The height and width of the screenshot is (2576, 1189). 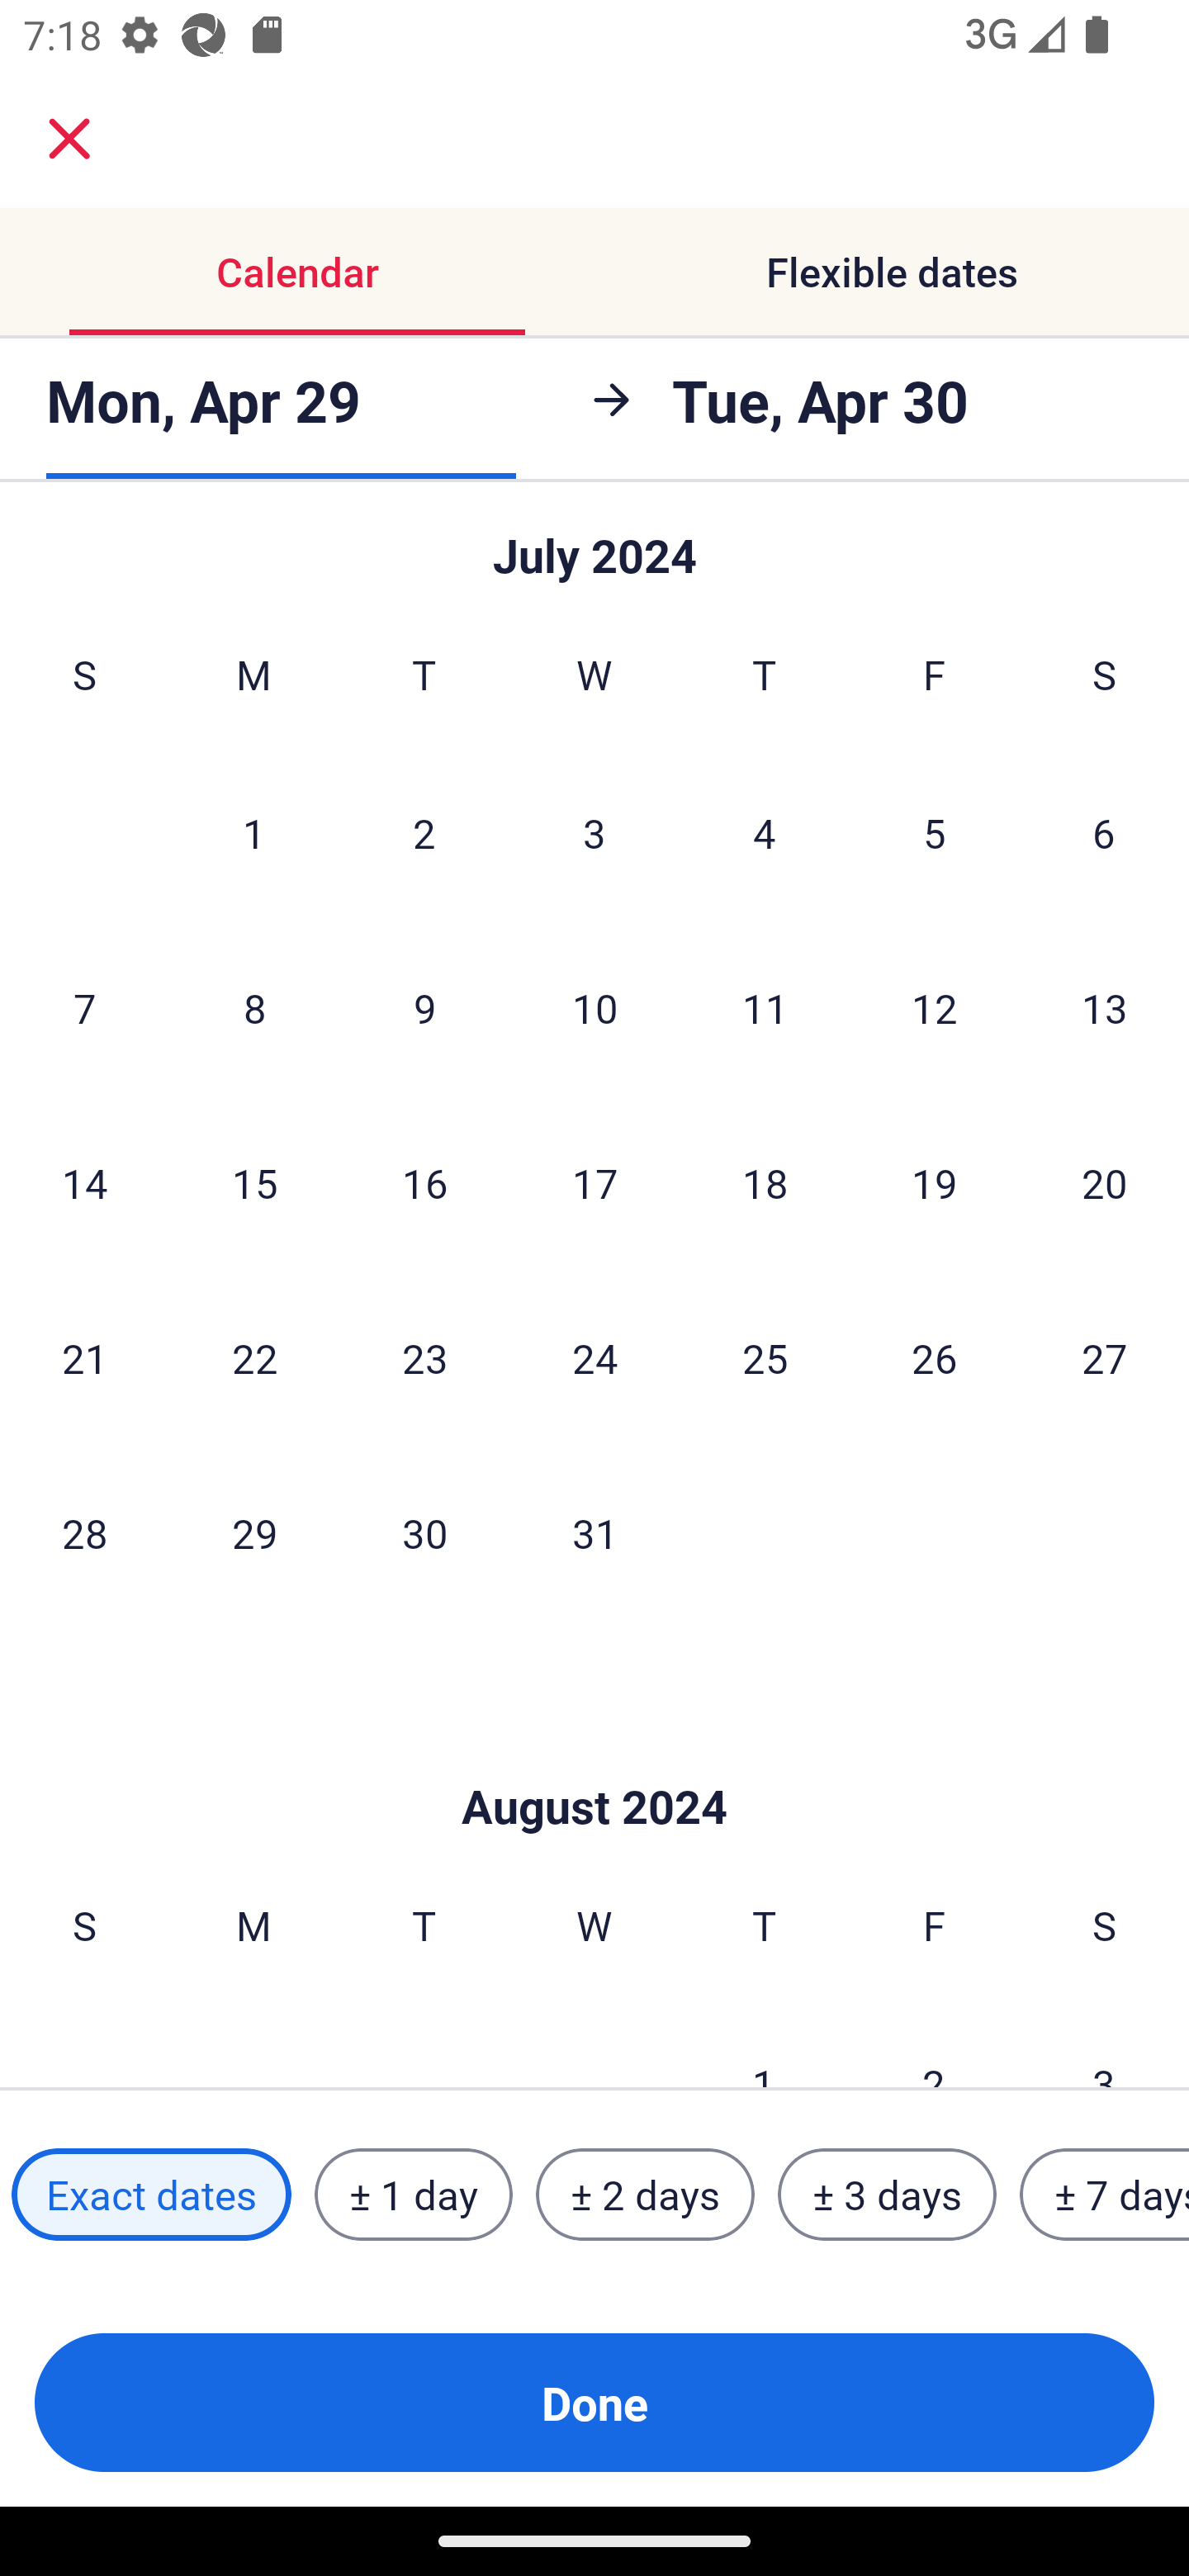 I want to click on 16 Tuesday, July 16, 2024, so click(x=424, y=1182).